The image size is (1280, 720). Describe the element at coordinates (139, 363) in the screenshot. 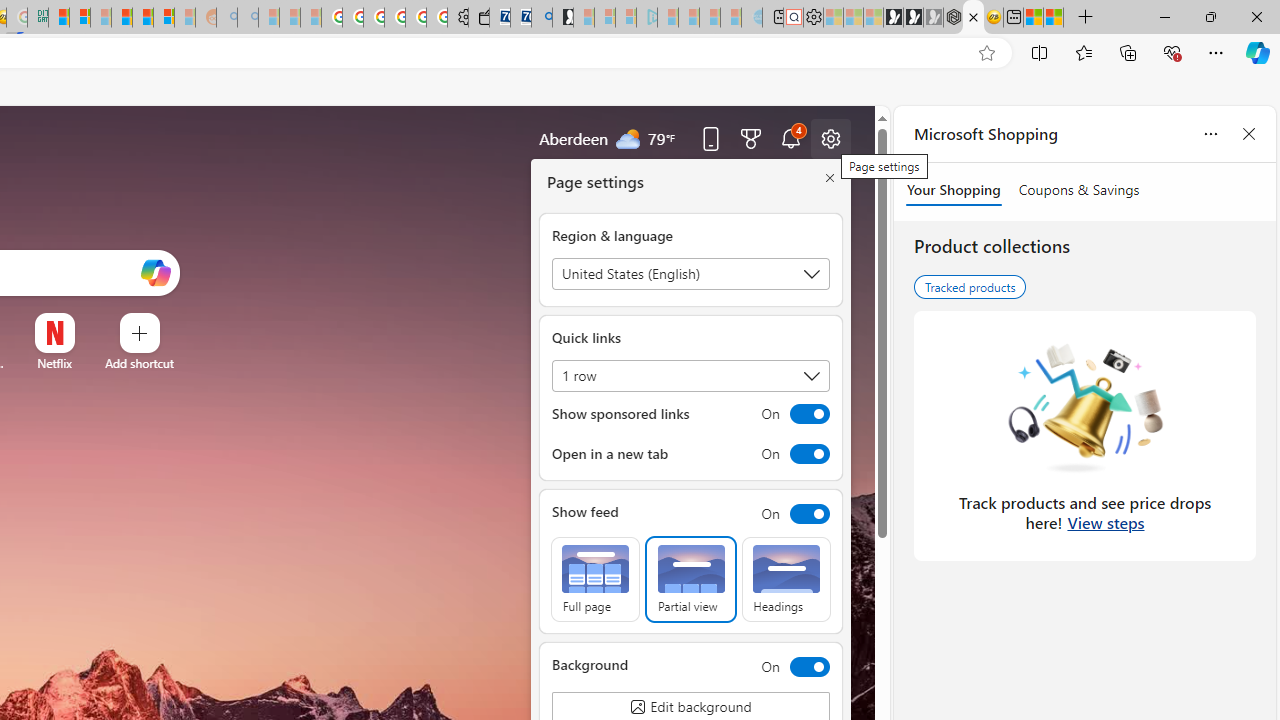

I see `Add a site` at that location.